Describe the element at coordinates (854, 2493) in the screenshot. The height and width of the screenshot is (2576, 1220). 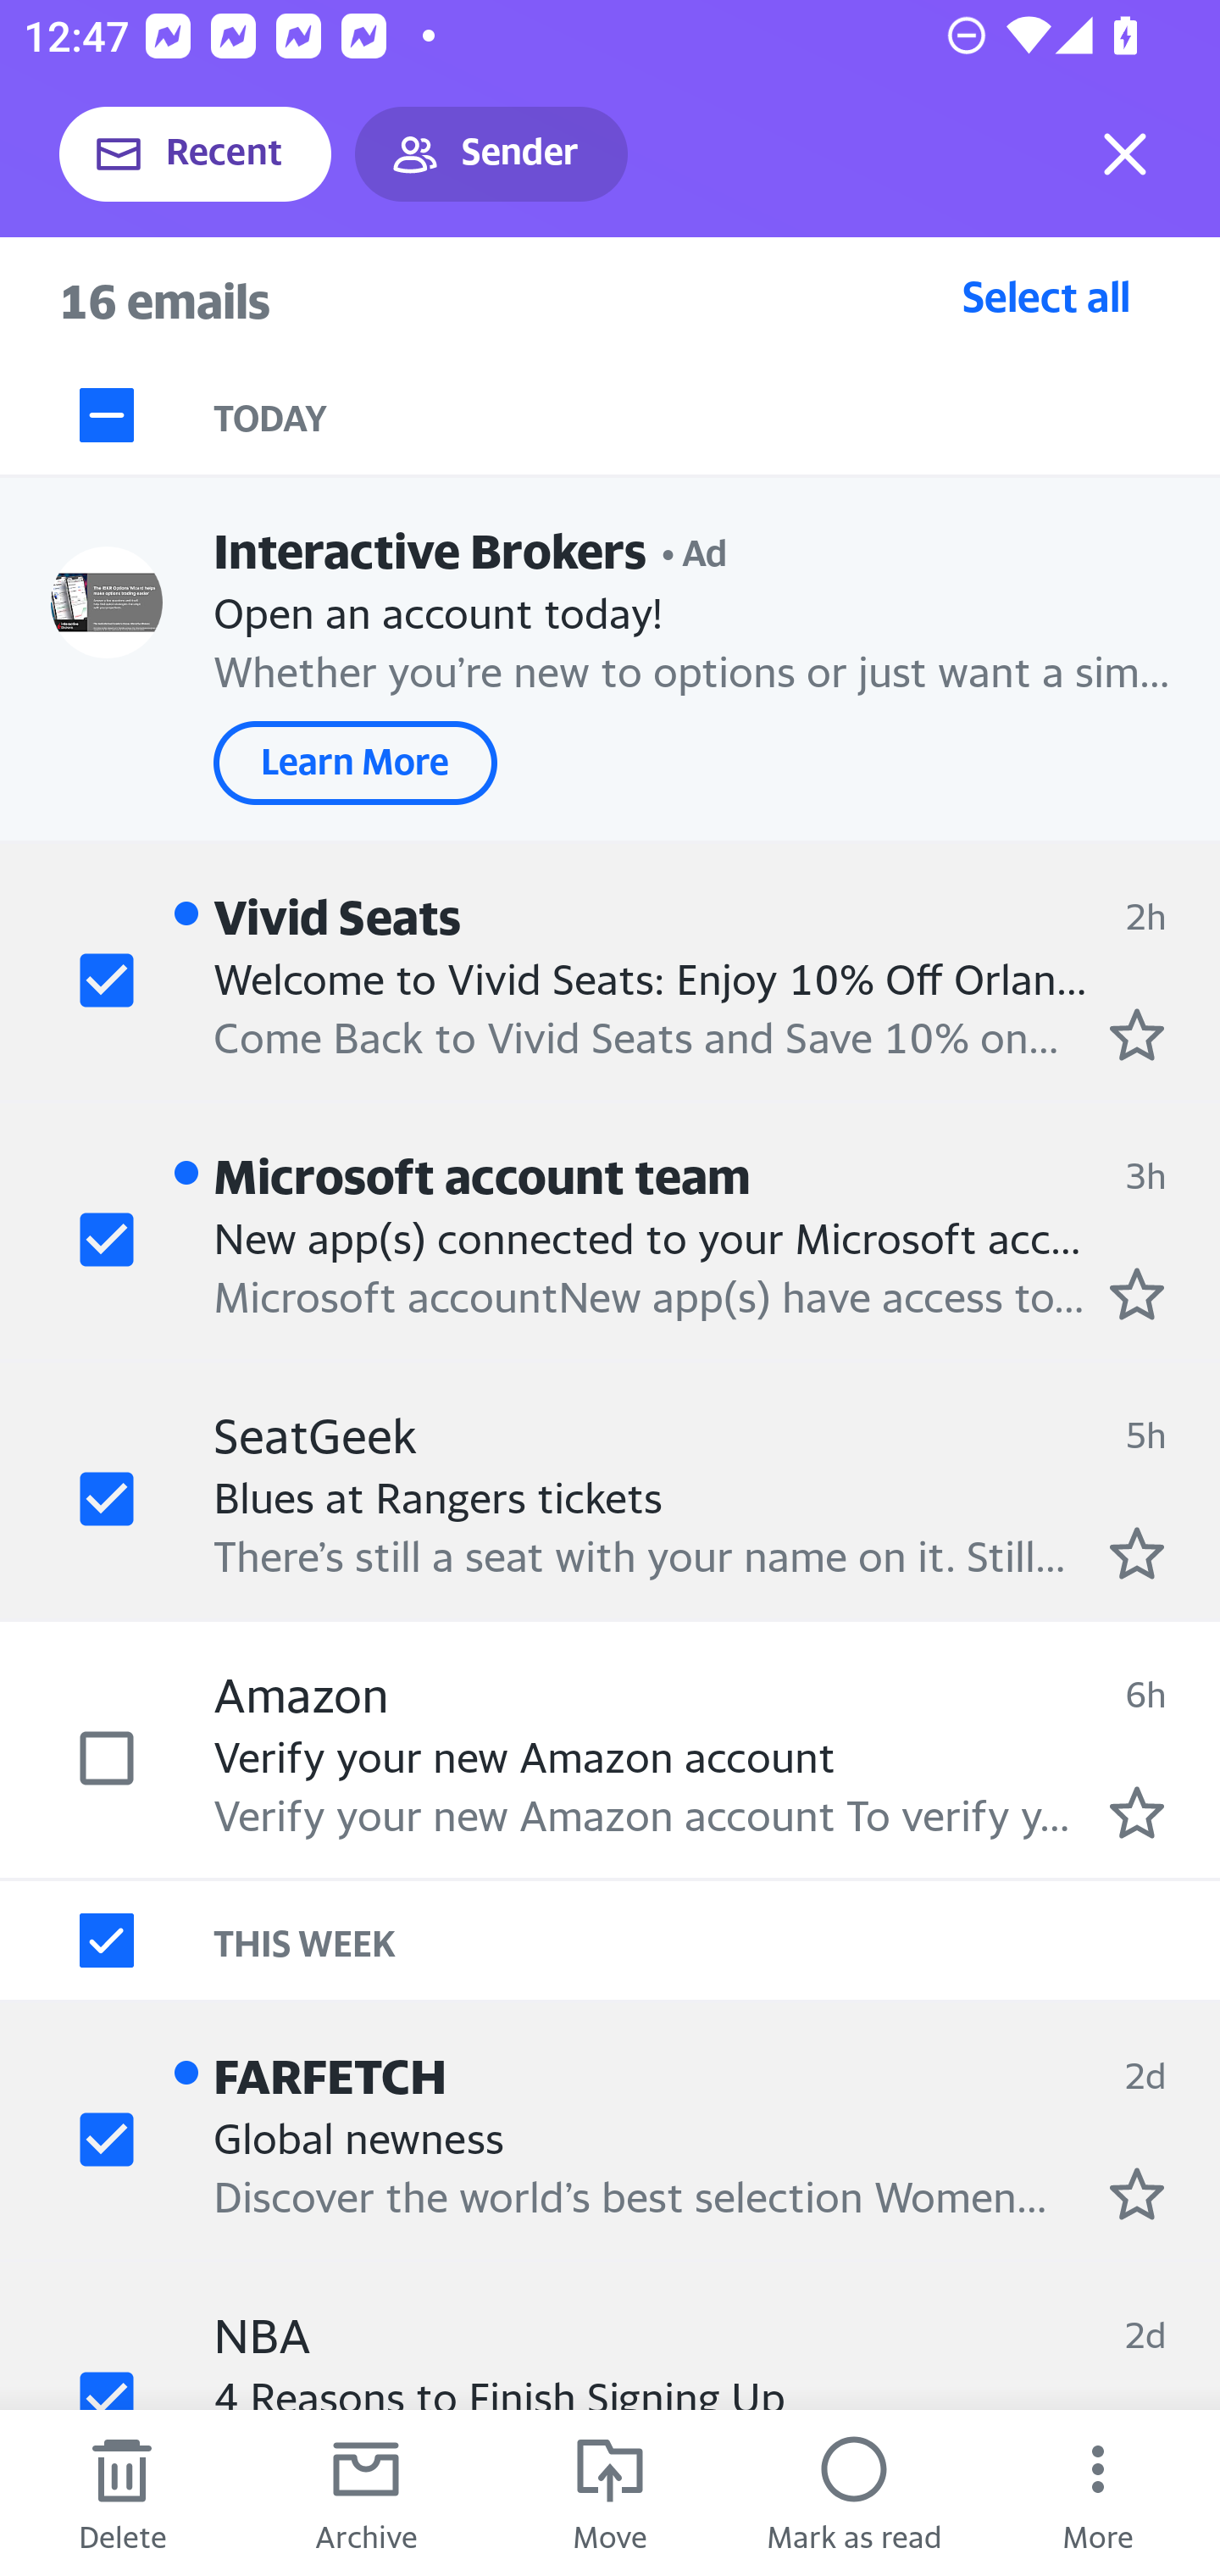
I see `Mark as read` at that location.